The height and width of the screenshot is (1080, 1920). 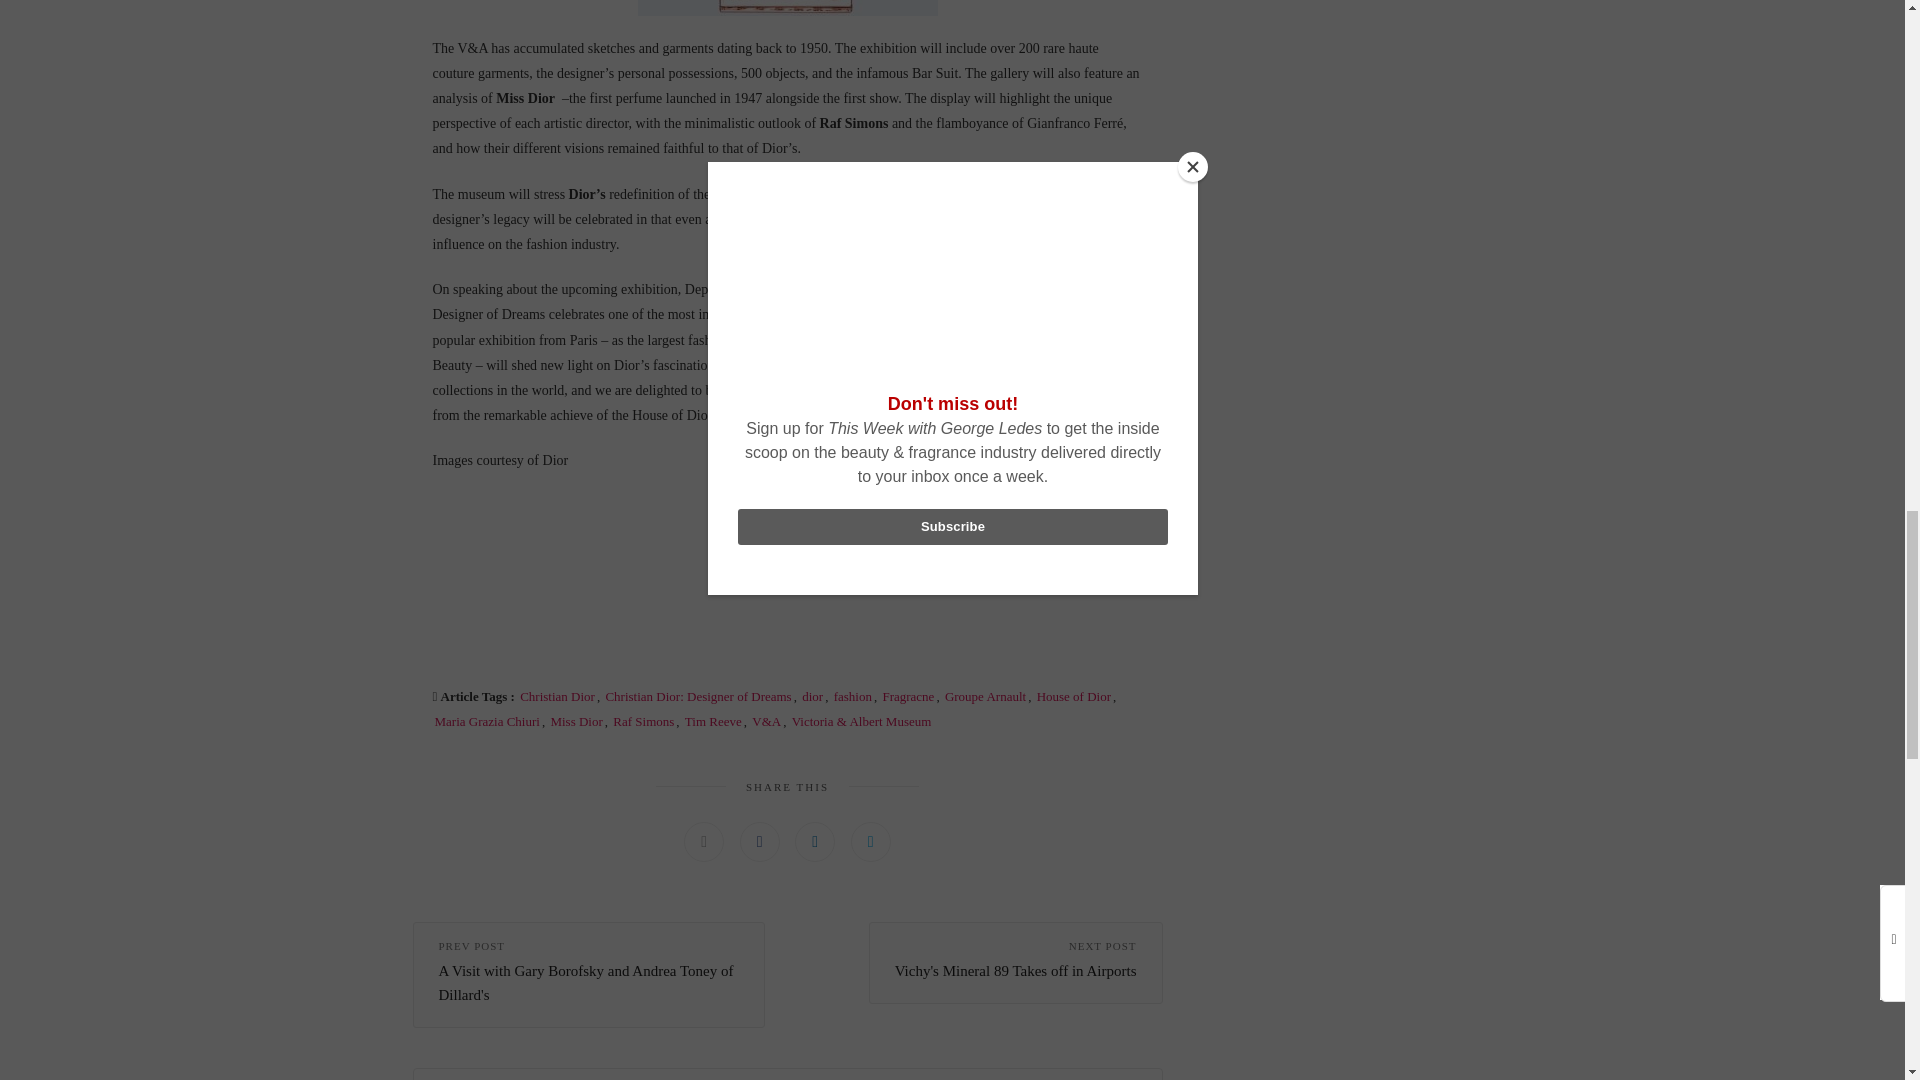 I want to click on Groupe Arnault, so click(x=984, y=696).